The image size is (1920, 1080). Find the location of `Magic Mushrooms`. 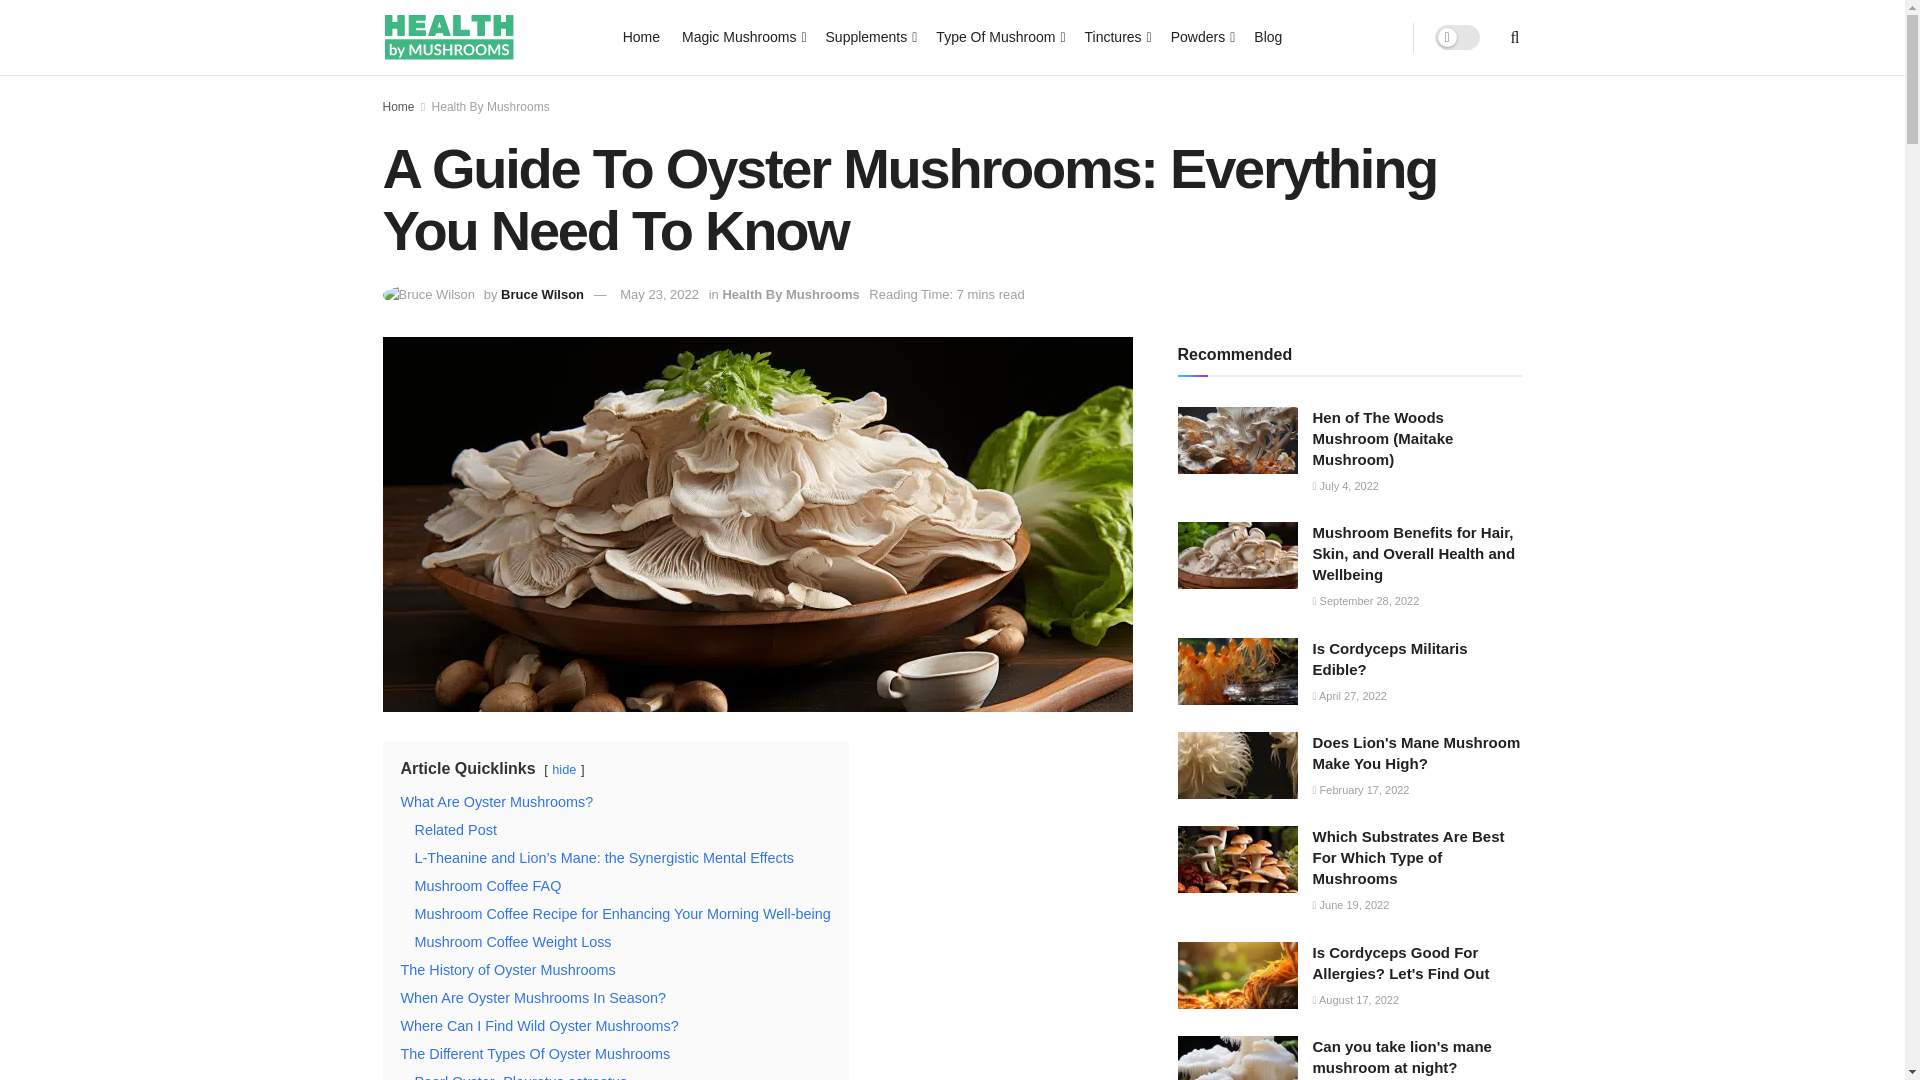

Magic Mushrooms is located at coordinates (742, 36).